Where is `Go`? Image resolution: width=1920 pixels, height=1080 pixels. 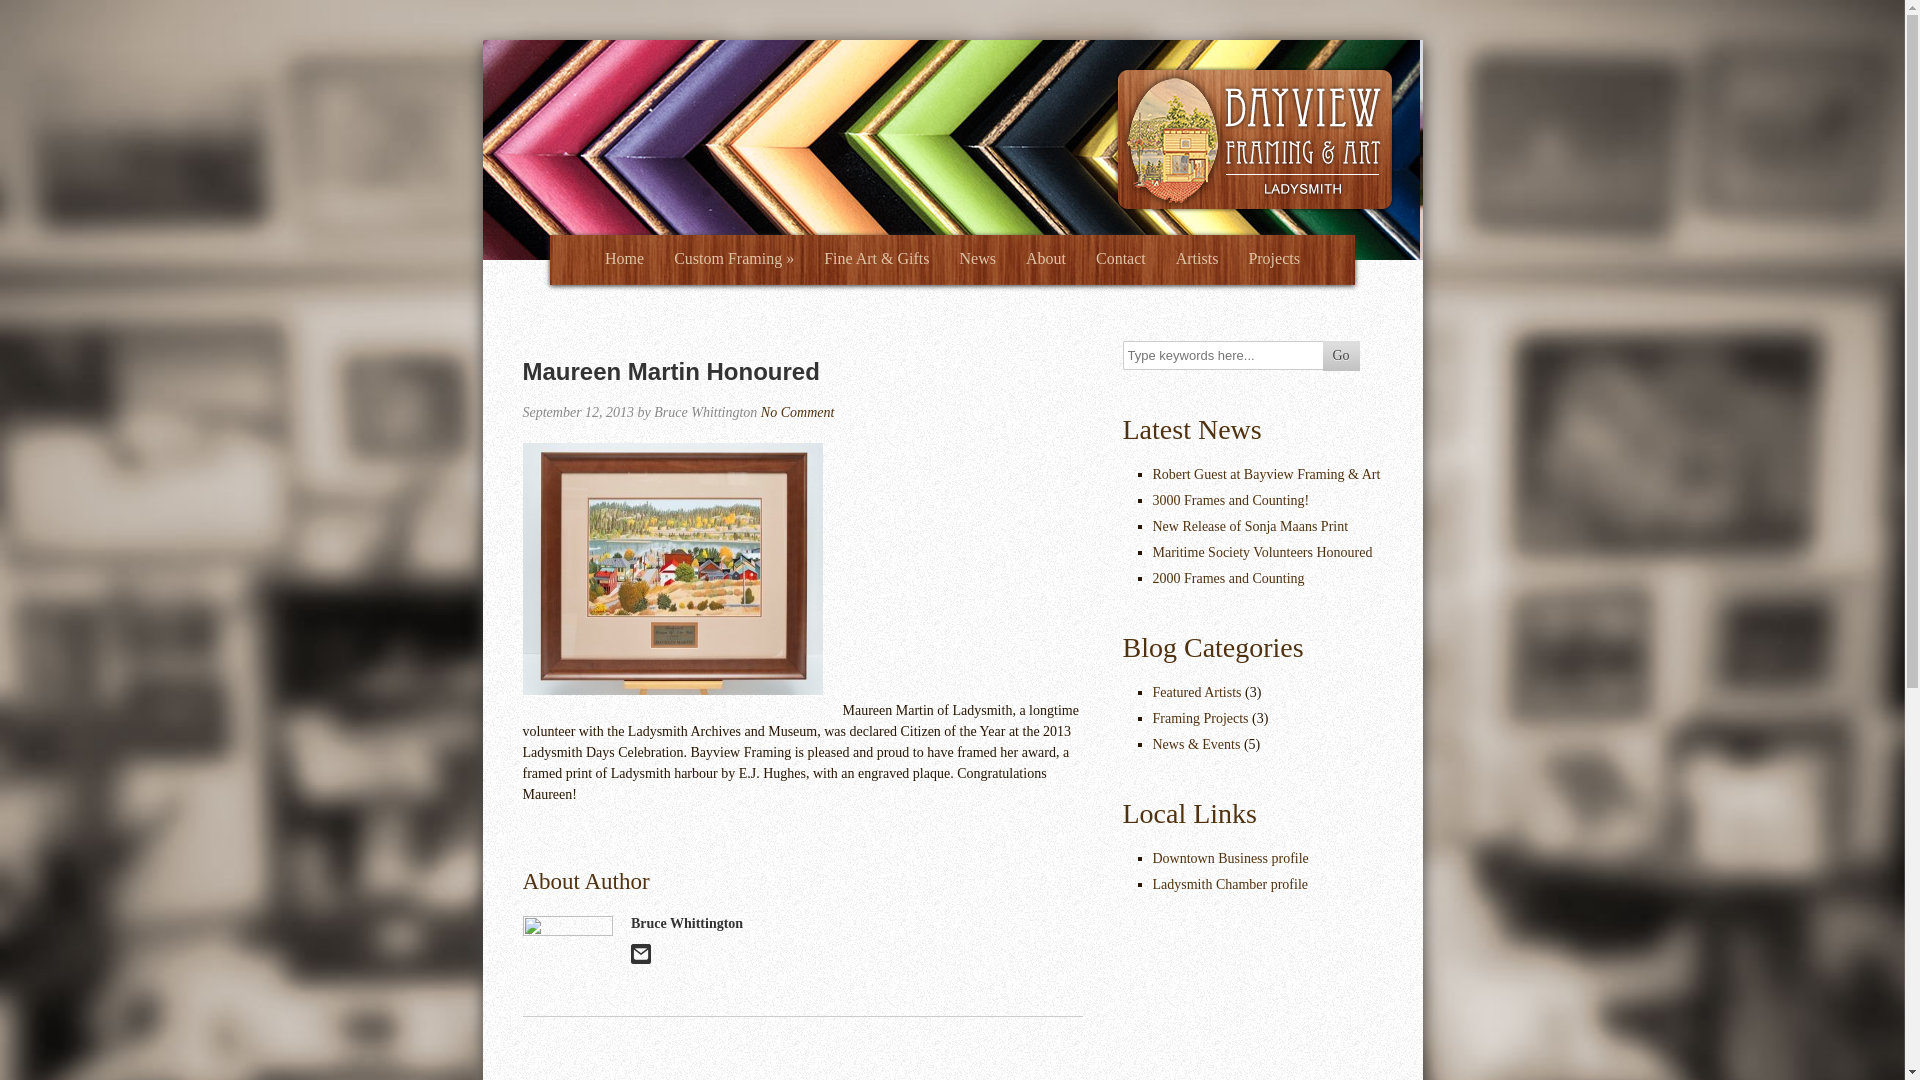 Go is located at coordinates (1340, 356).